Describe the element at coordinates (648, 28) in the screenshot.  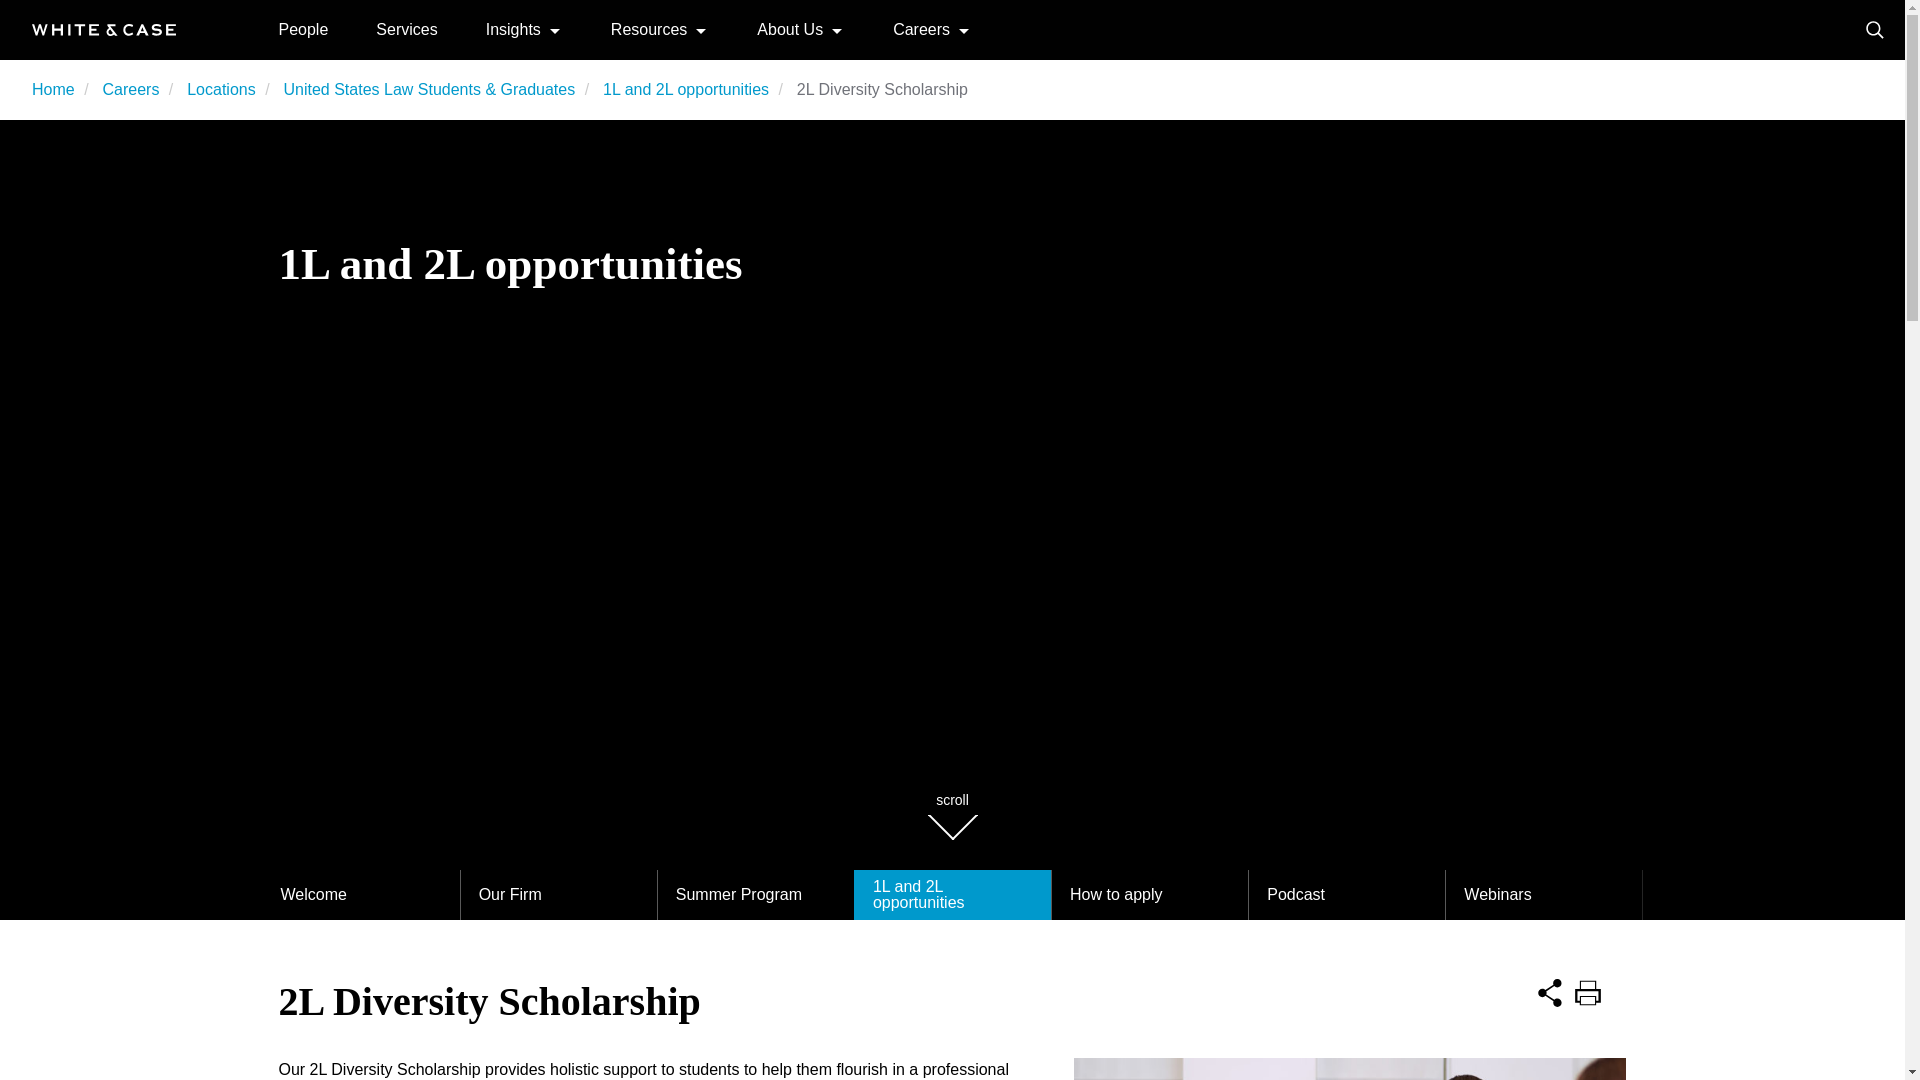
I see `Resources` at that location.